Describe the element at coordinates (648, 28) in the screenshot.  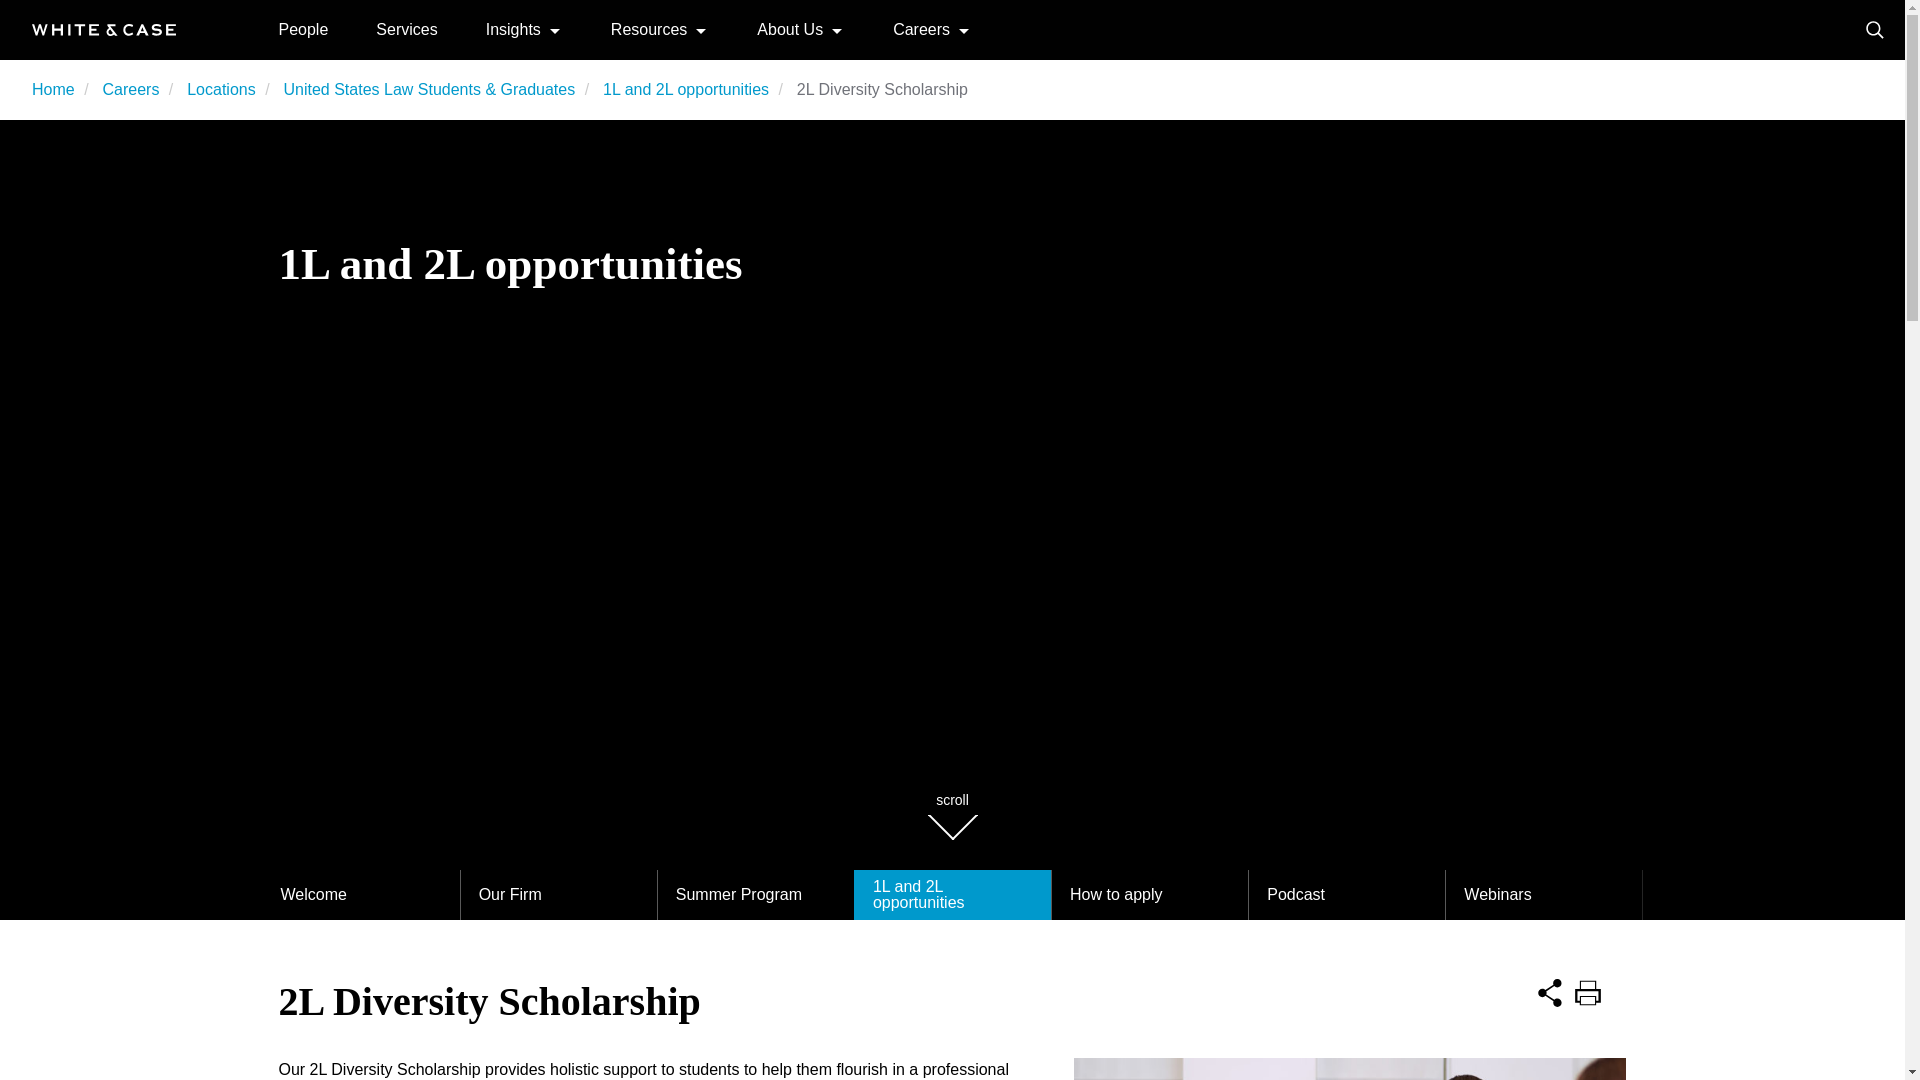
I see `Resources` at that location.